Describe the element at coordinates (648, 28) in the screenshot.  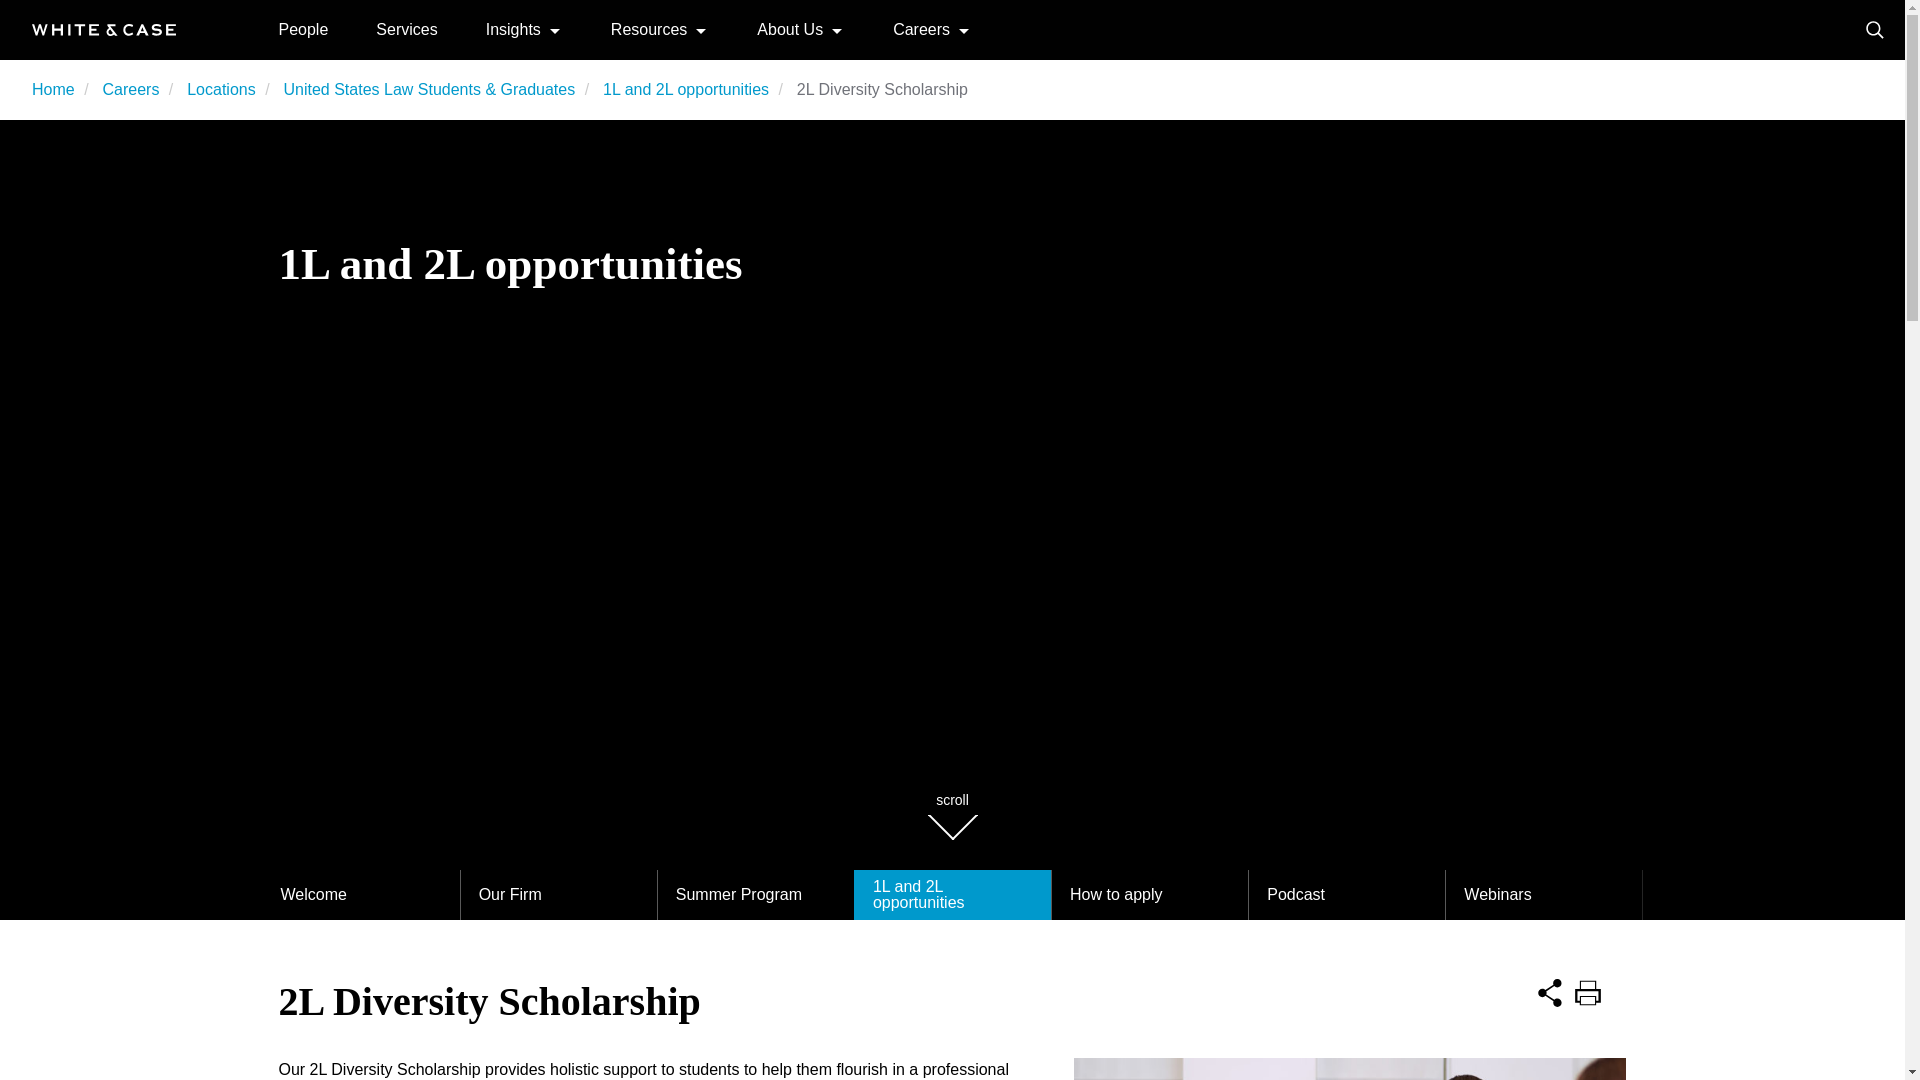
I see `Resources` at that location.